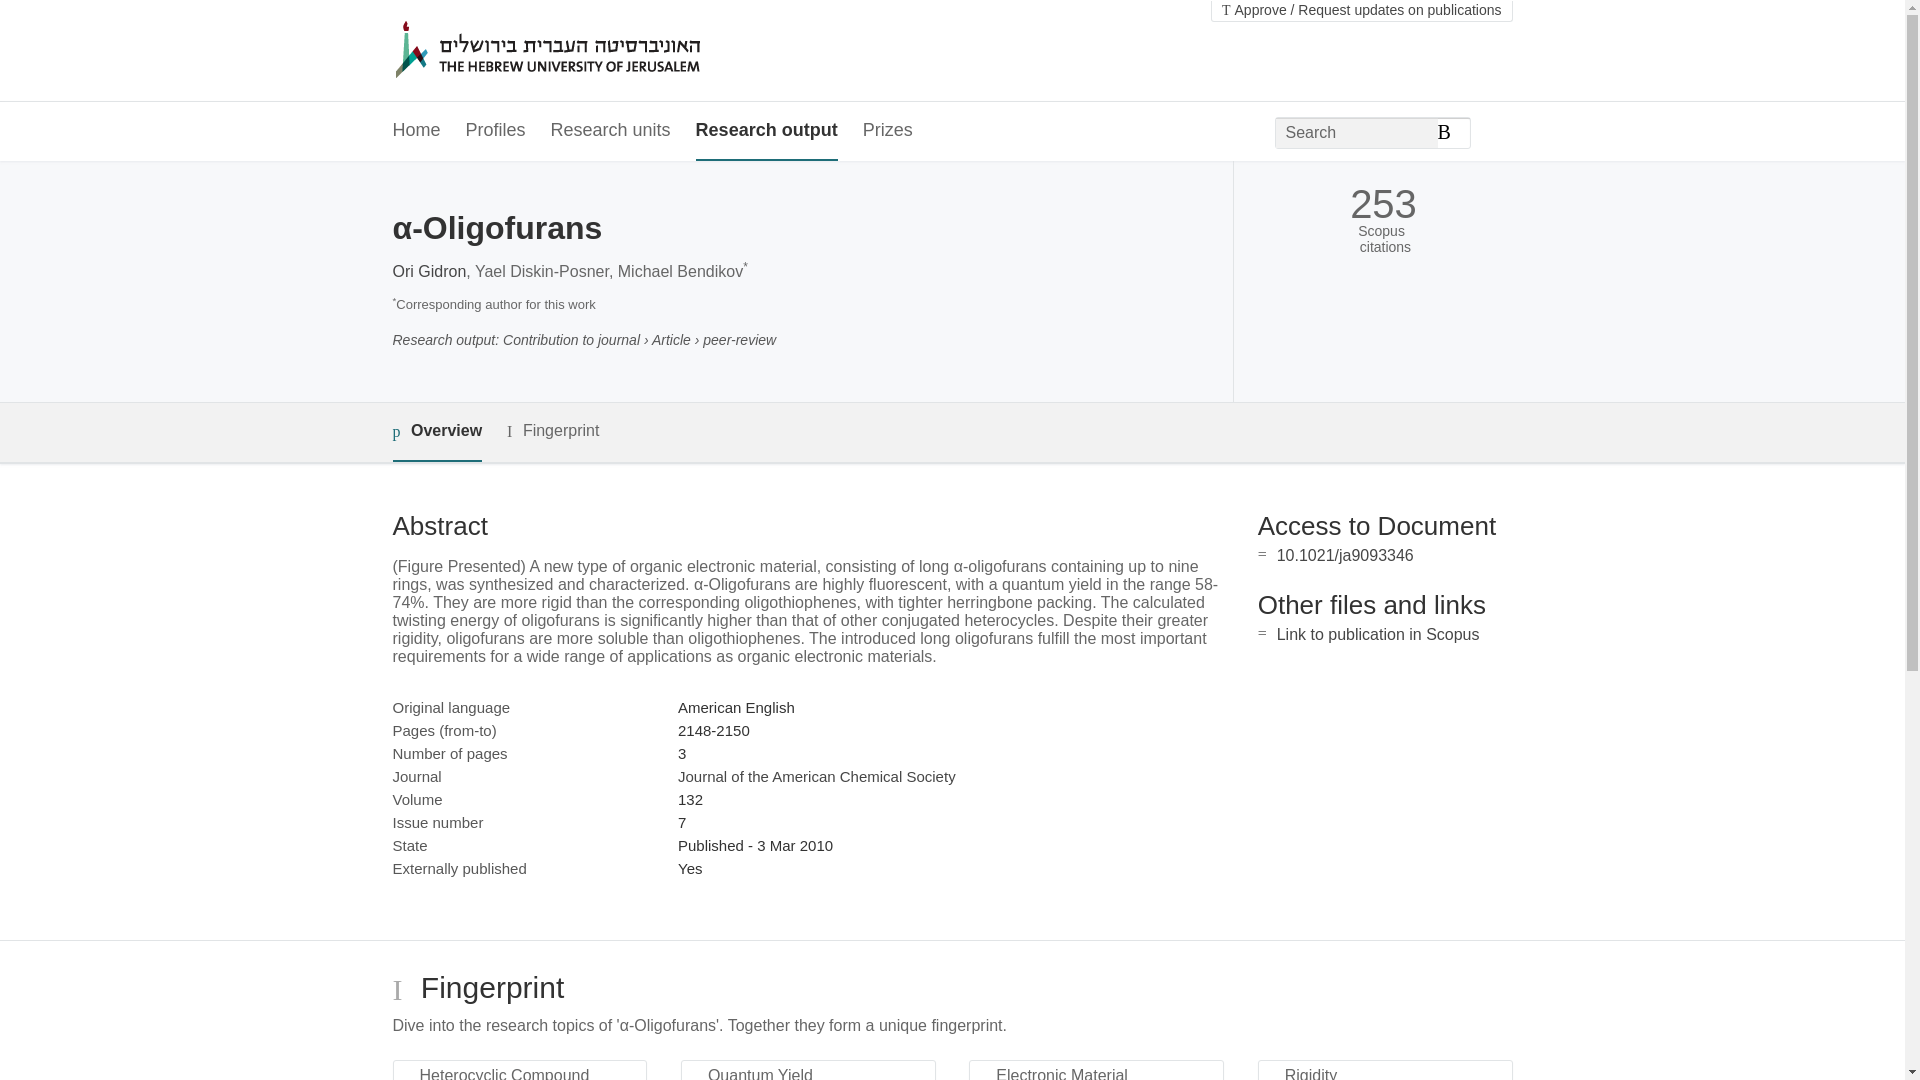 The height and width of the screenshot is (1080, 1920). Describe the element at coordinates (610, 130) in the screenshot. I see `Research units` at that location.